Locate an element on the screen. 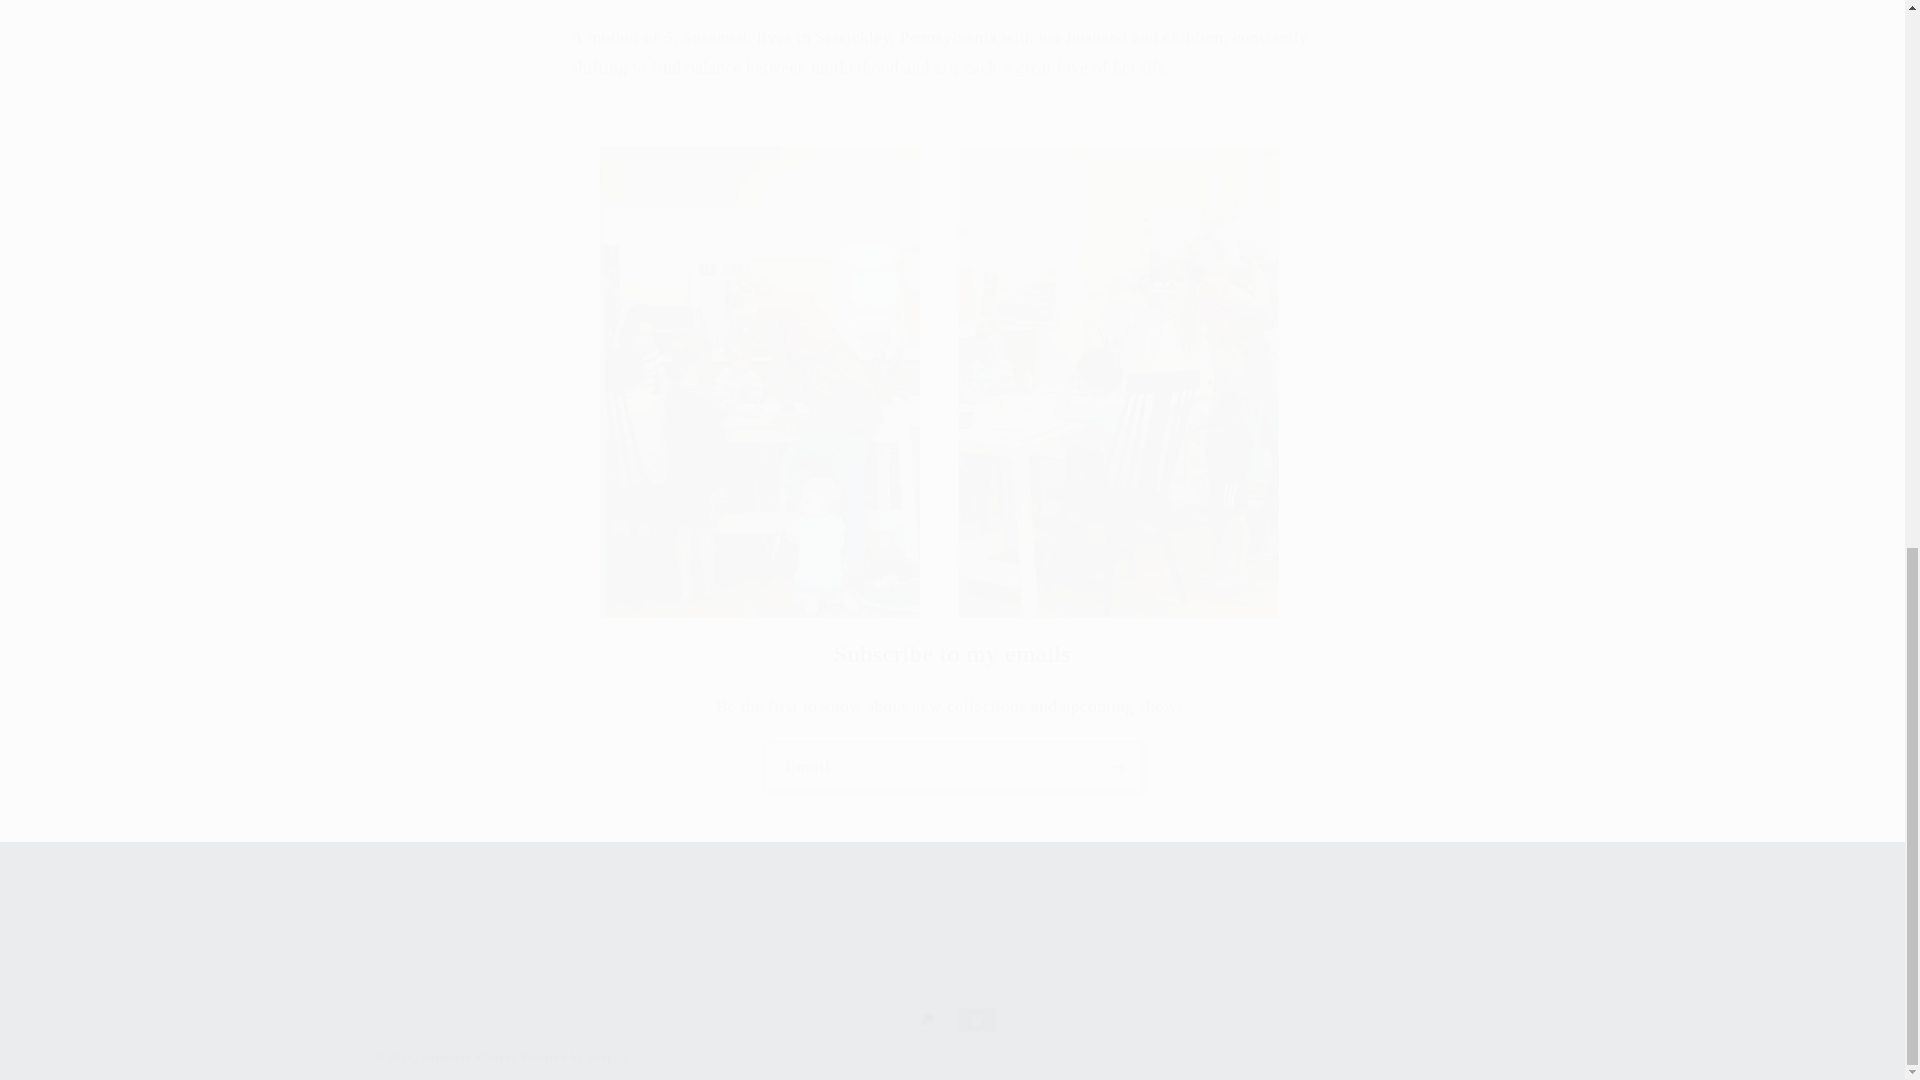 The width and height of the screenshot is (1920, 1080). Subscribe to my emails is located at coordinates (952, 654).